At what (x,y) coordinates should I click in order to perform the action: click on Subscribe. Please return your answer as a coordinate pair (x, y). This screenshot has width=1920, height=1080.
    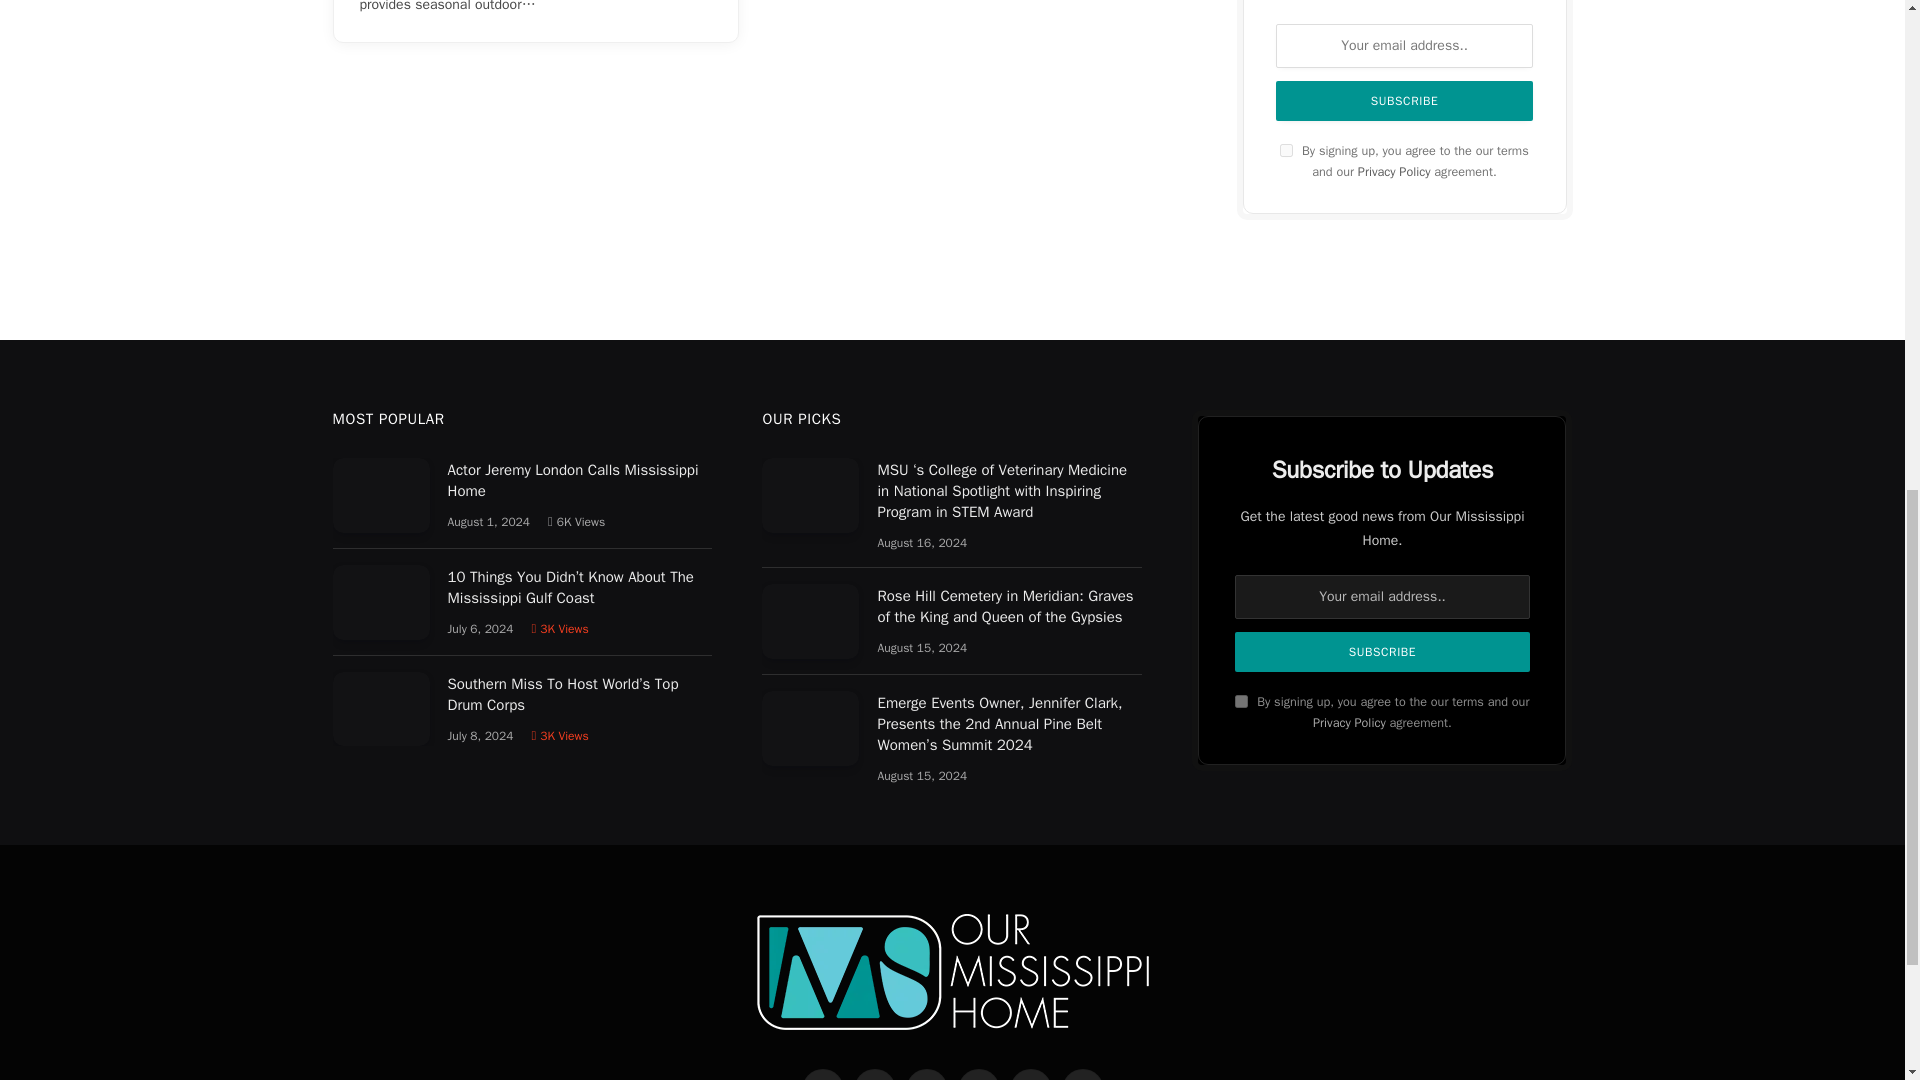
    Looking at the image, I should click on (1381, 651).